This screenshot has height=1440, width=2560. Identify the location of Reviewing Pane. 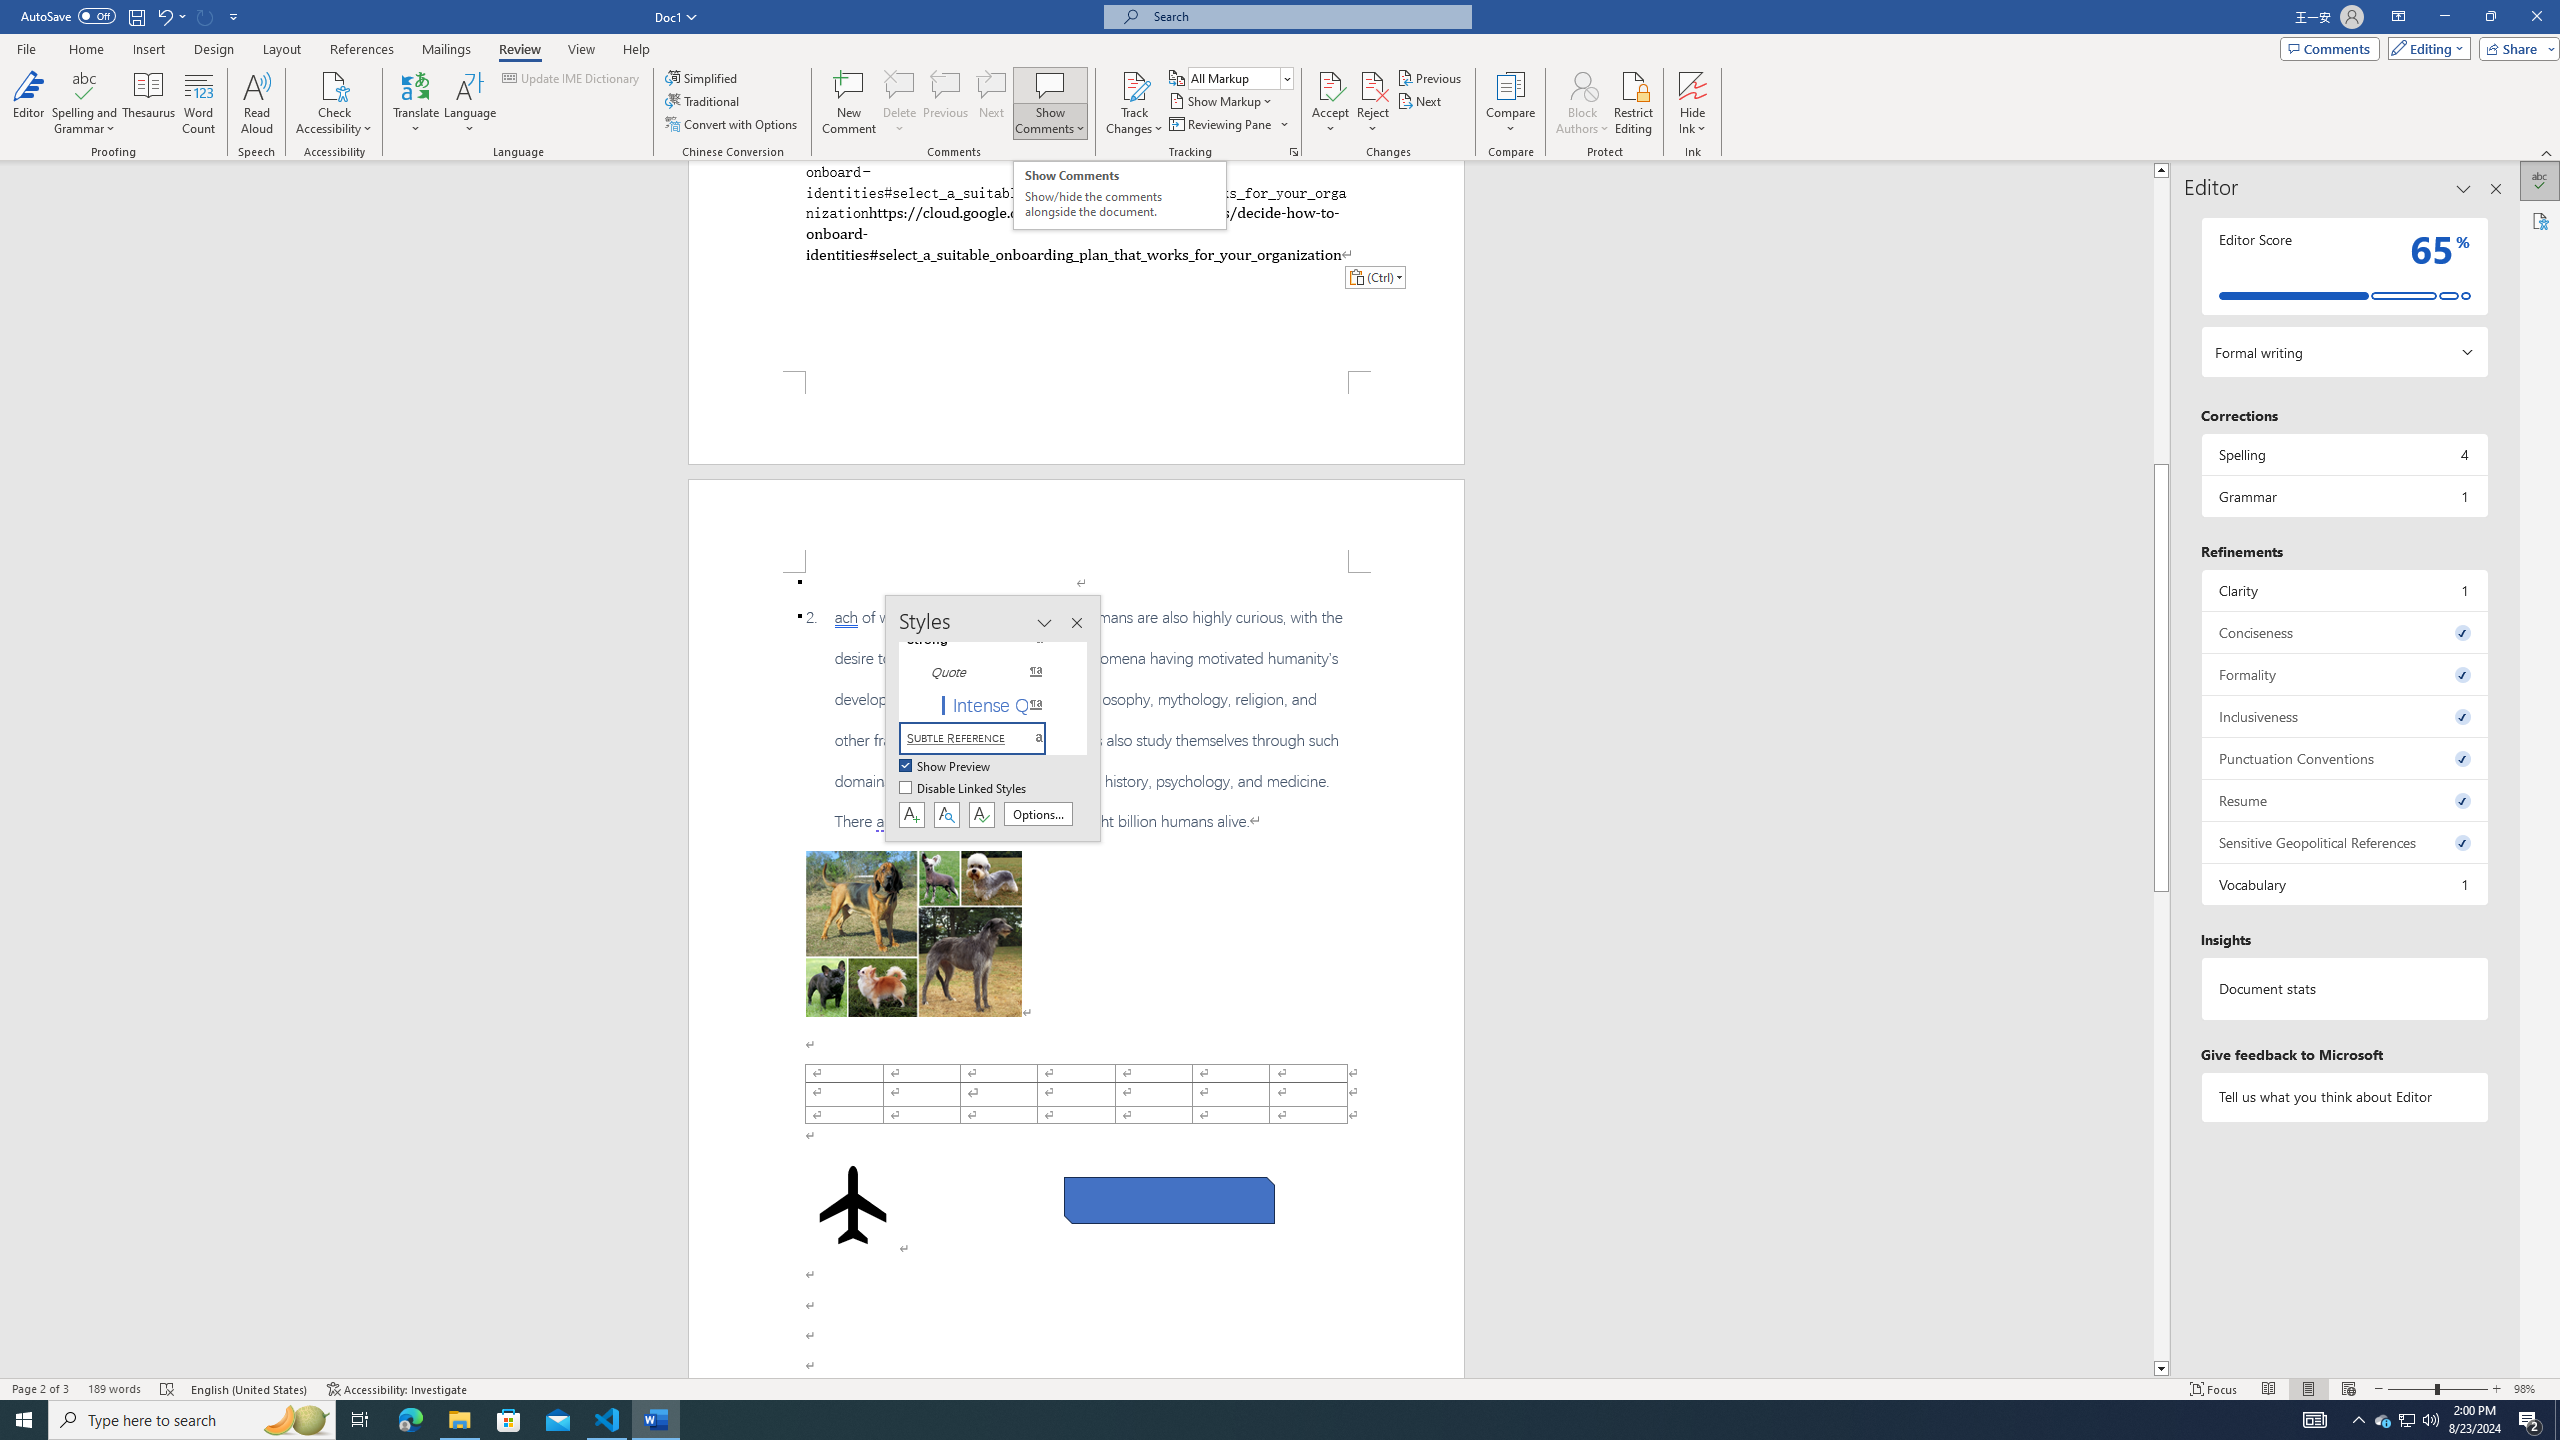
(1228, 124).